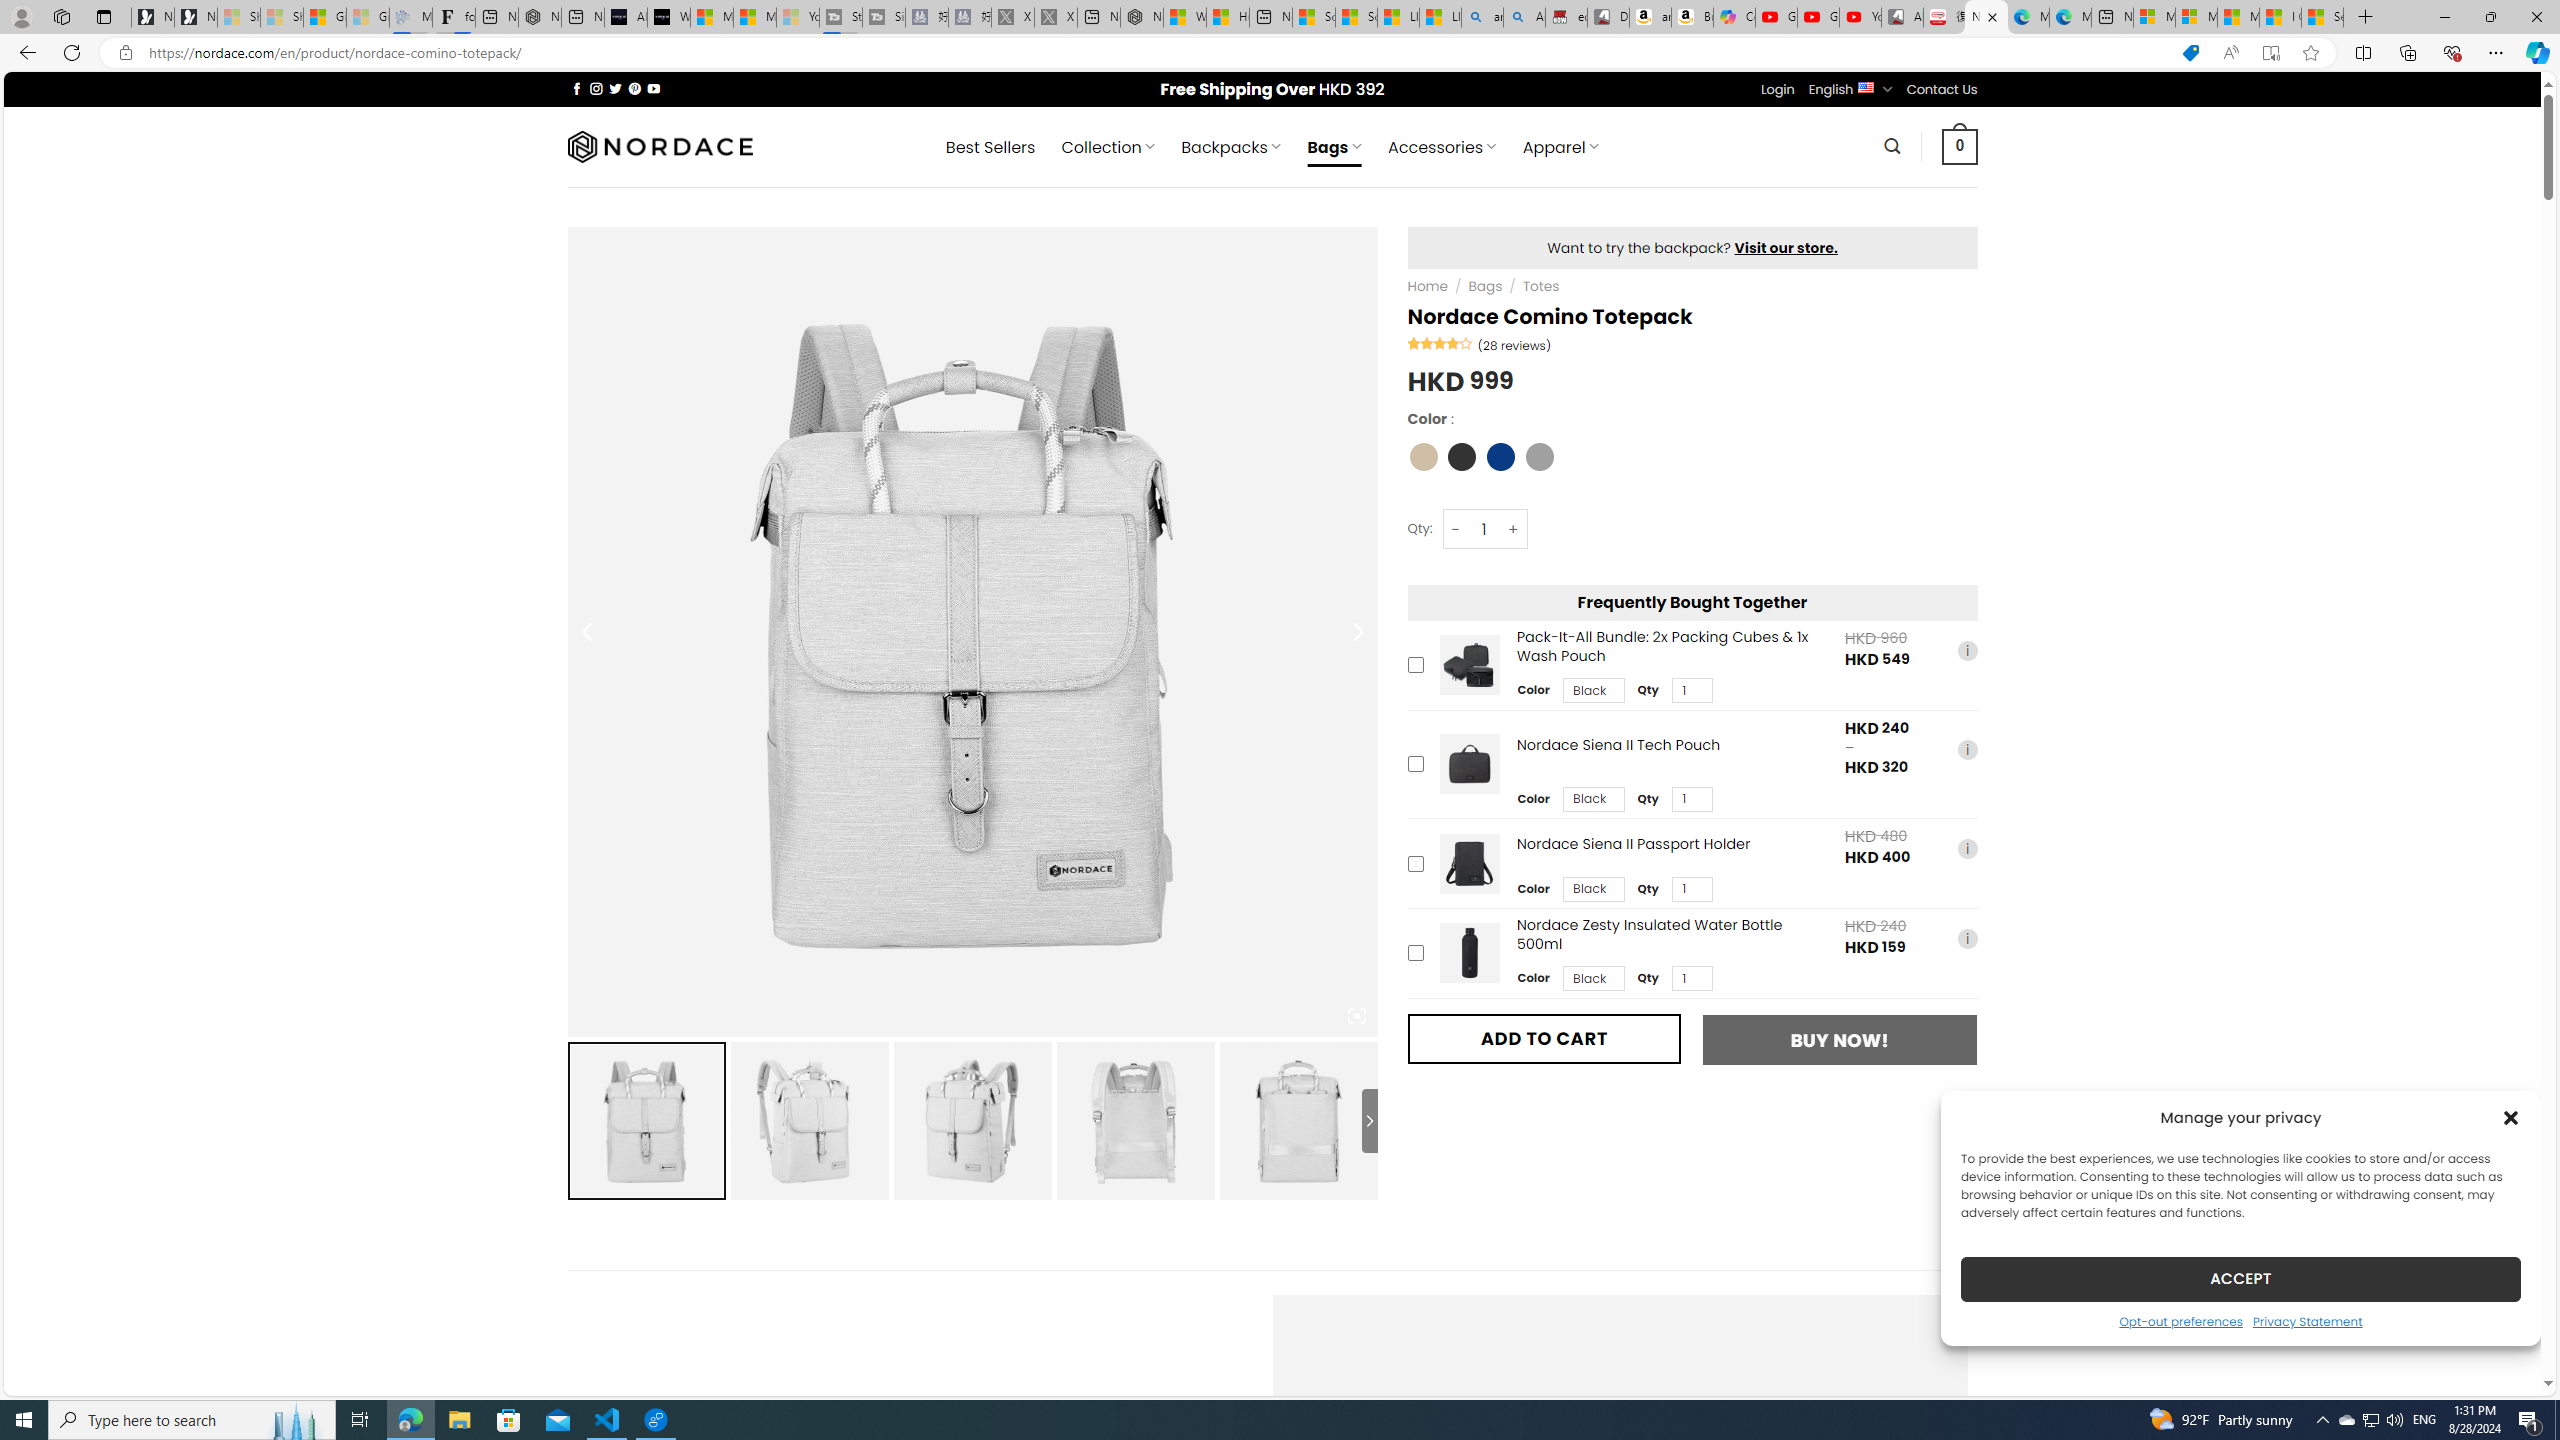 The height and width of the screenshot is (1440, 2560). Describe the element at coordinates (1428, 286) in the screenshot. I see `Home` at that location.